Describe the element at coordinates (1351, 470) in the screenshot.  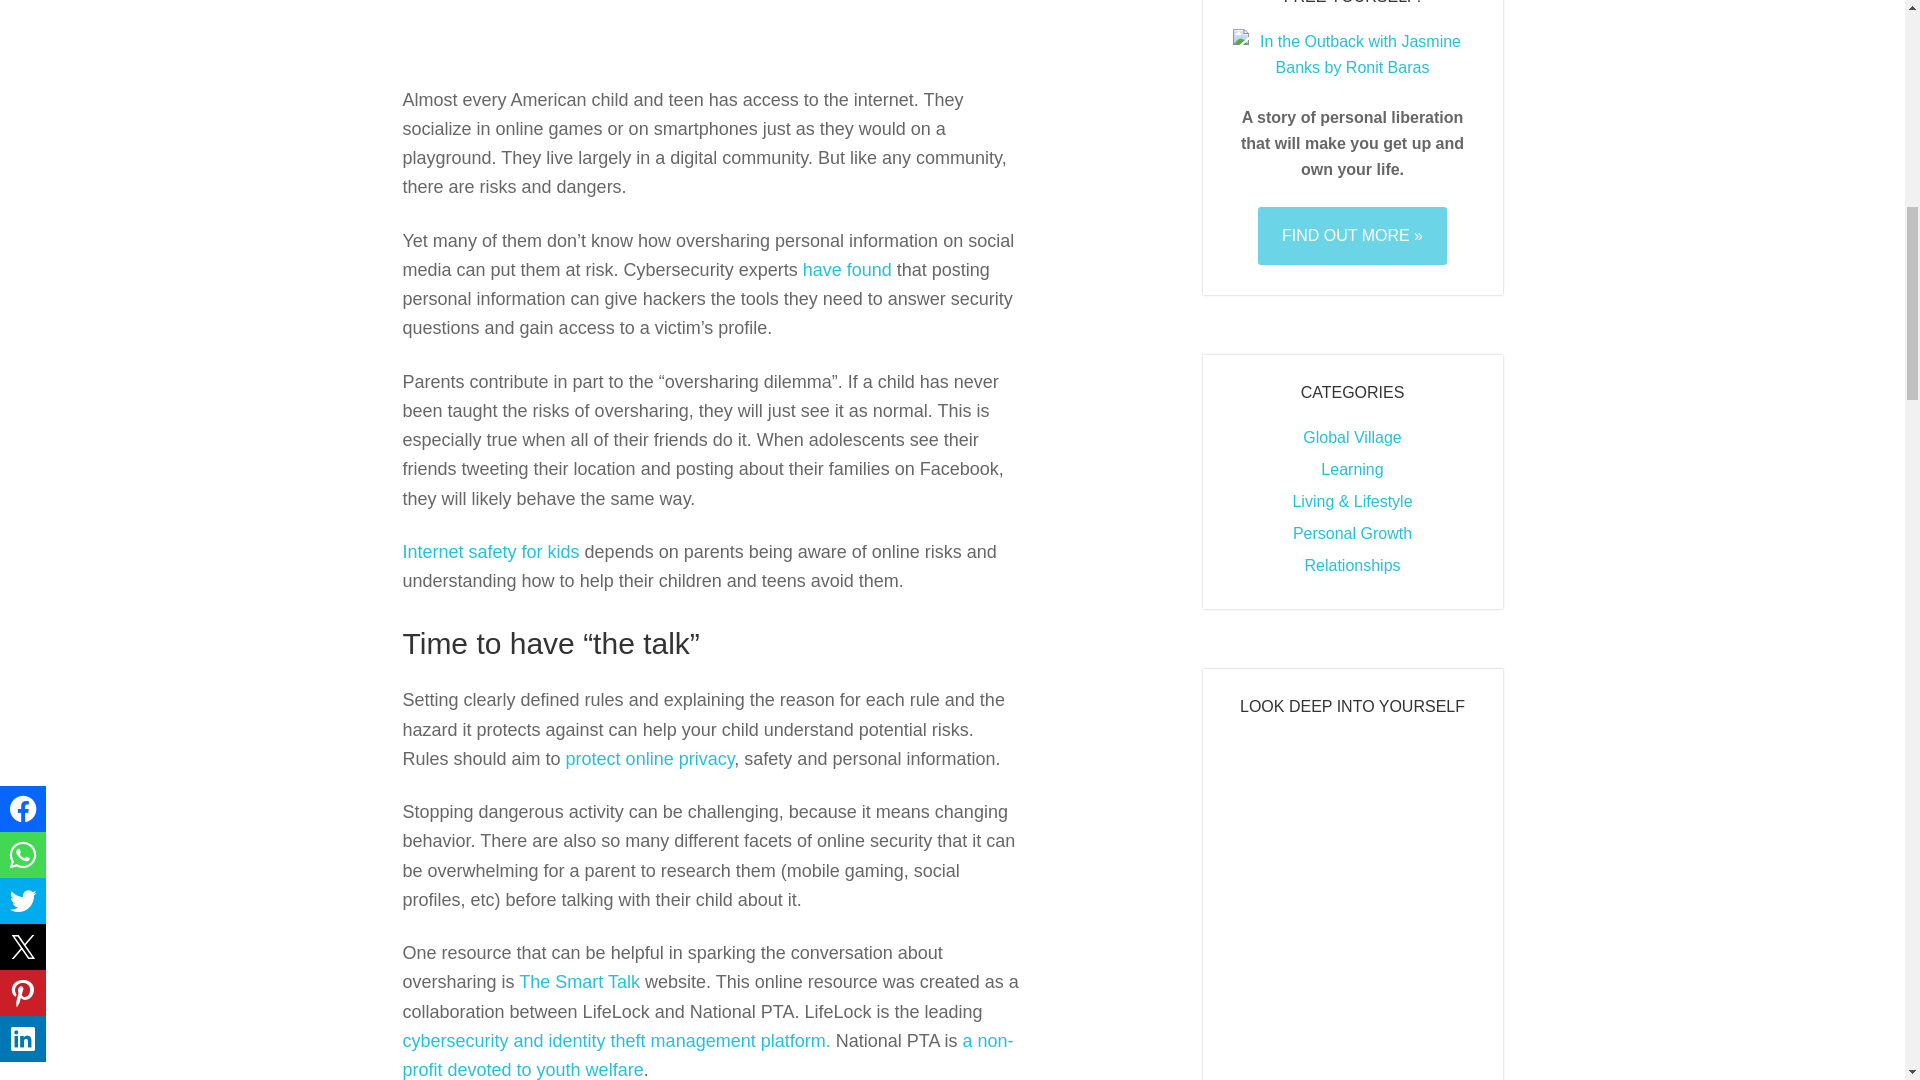
I see `Learning` at that location.